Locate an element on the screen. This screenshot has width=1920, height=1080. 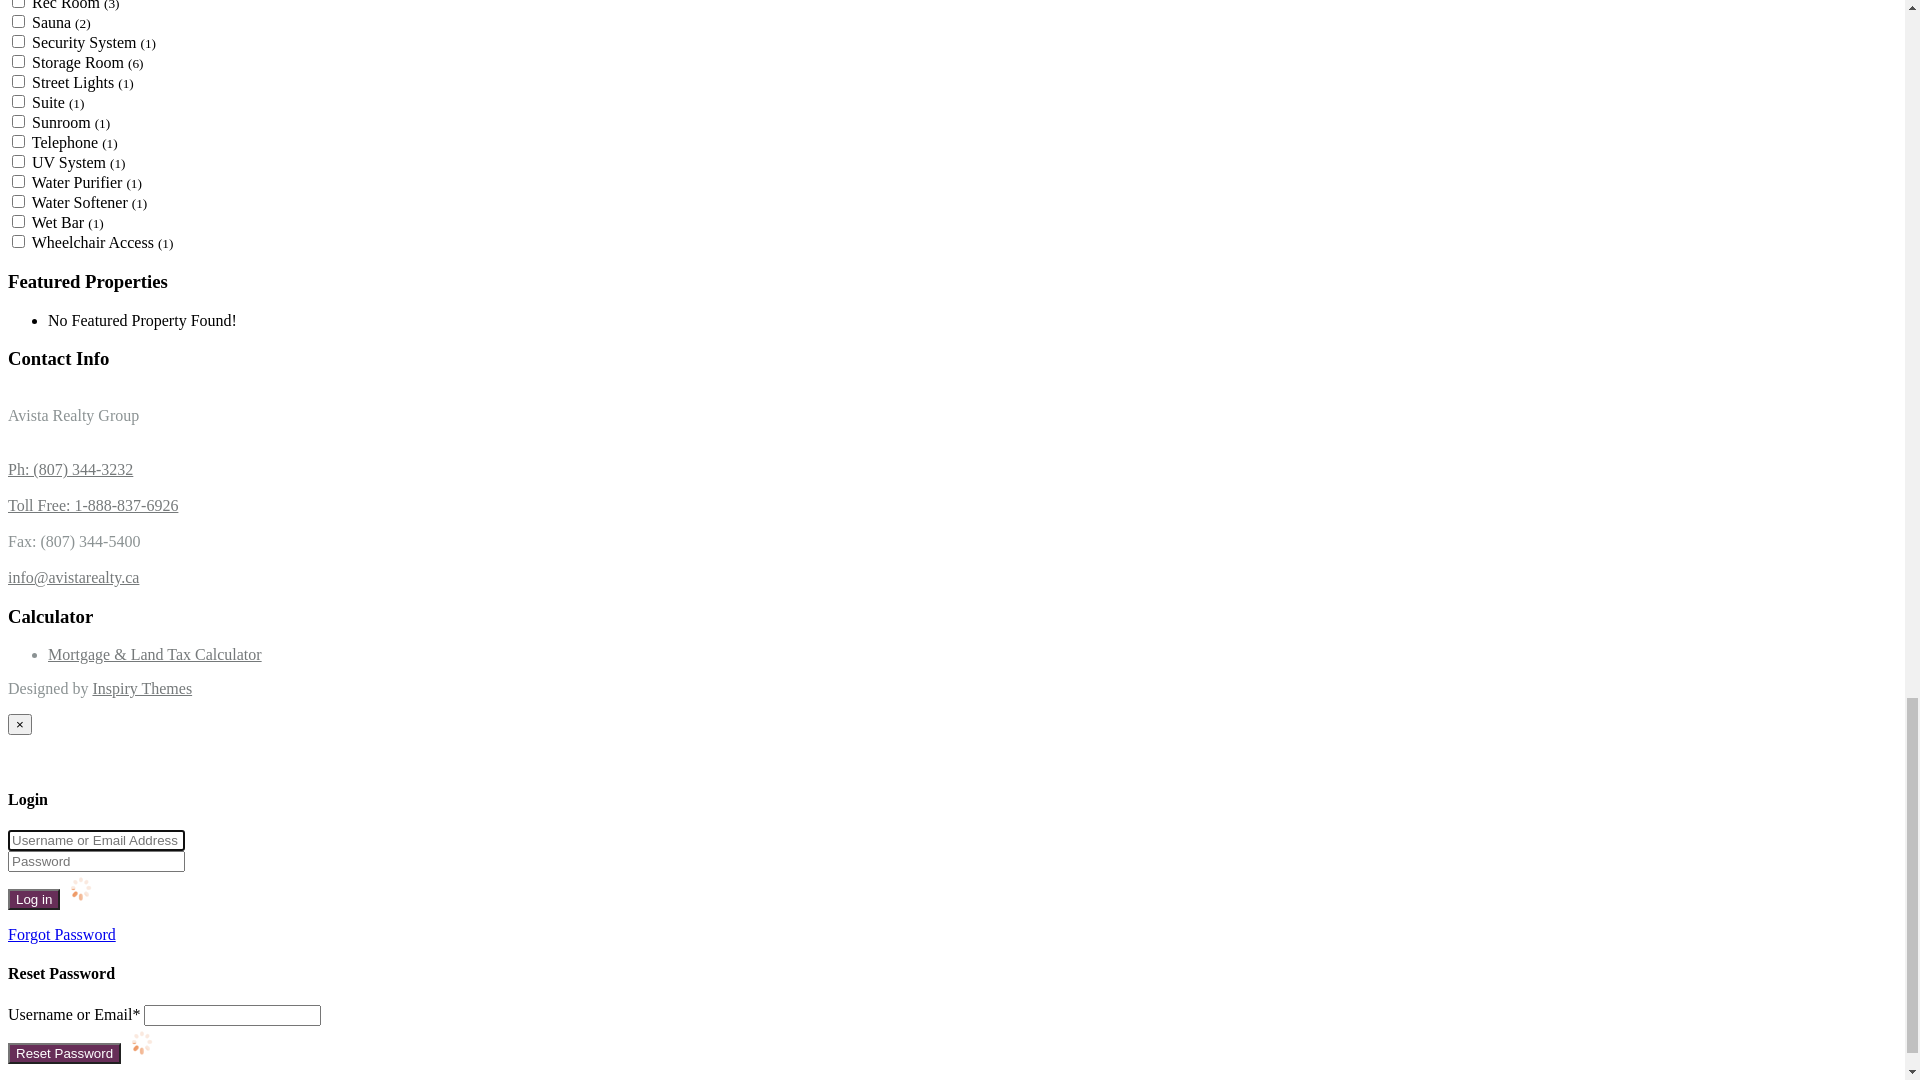
Glossary is located at coordinates (116, 914).